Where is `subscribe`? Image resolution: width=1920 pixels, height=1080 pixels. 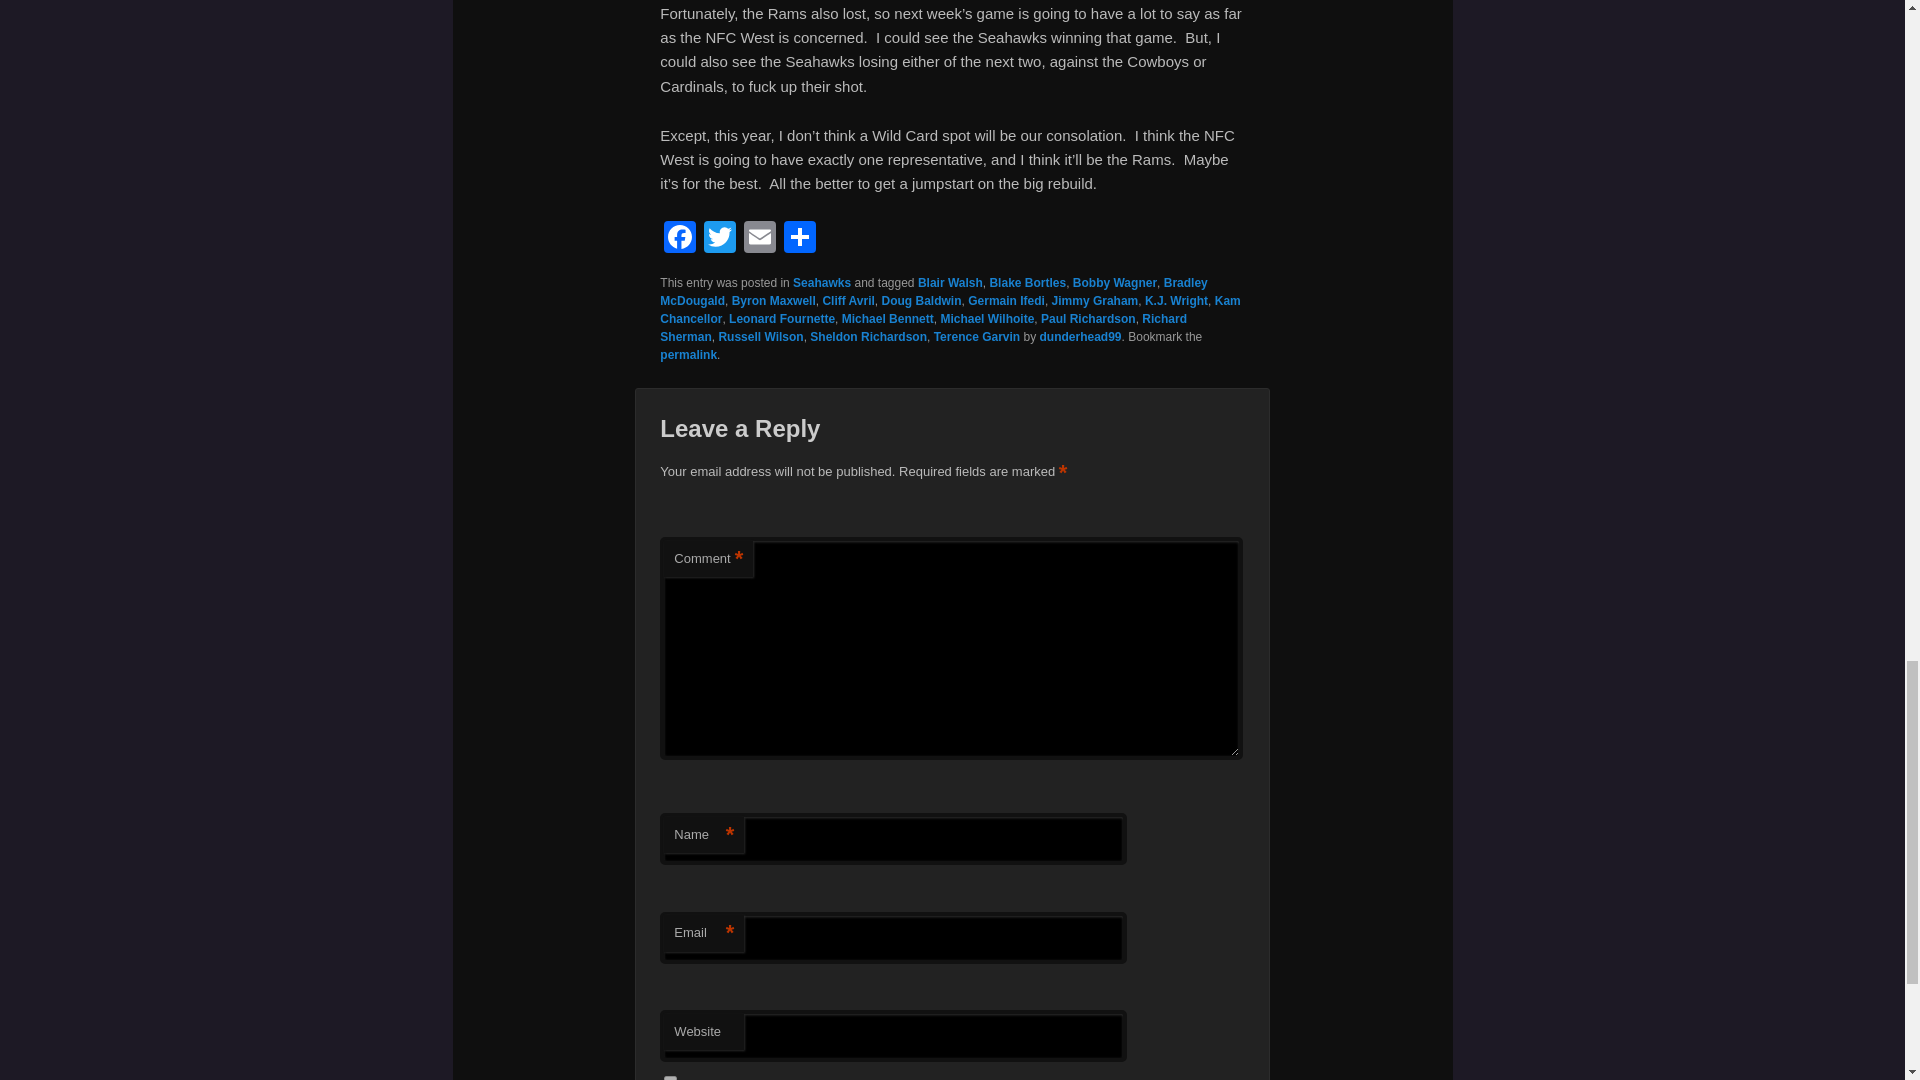 subscribe is located at coordinates (670, 1078).